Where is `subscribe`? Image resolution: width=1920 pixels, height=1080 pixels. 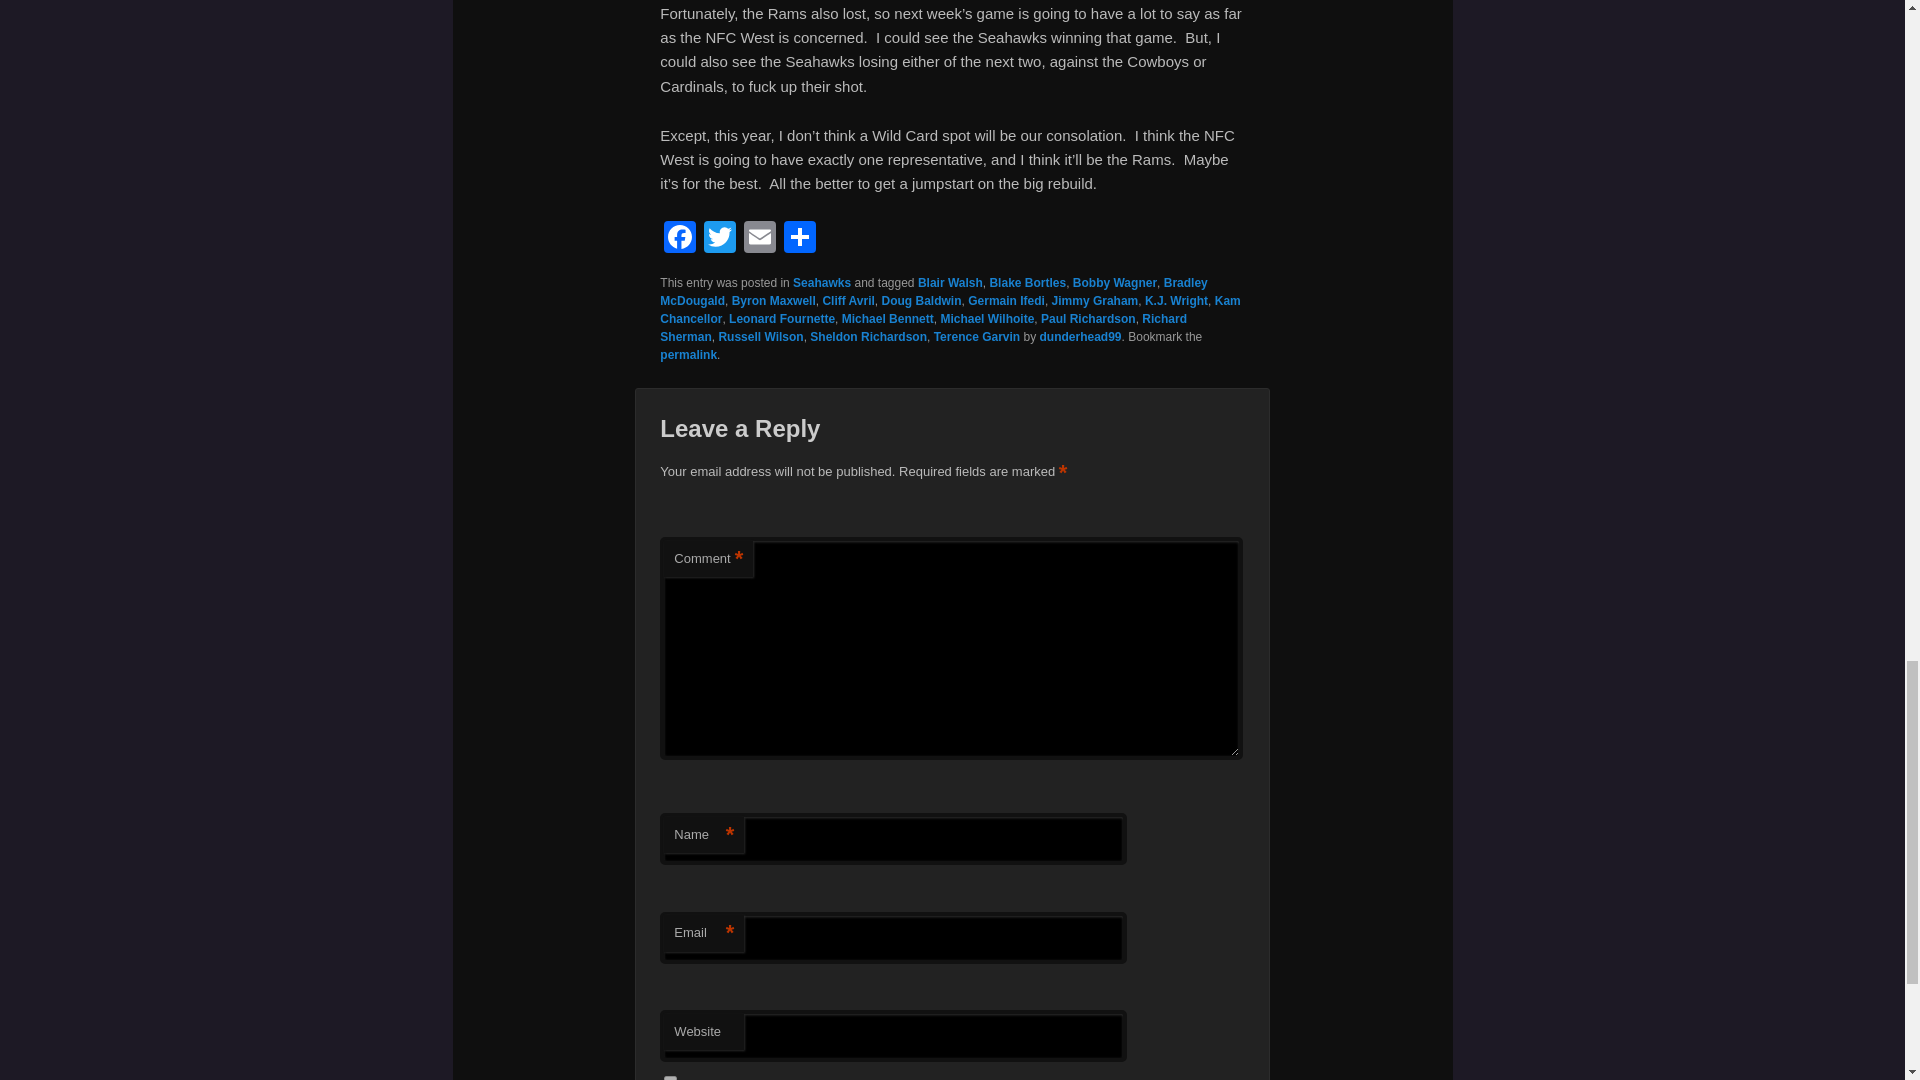 subscribe is located at coordinates (670, 1078).